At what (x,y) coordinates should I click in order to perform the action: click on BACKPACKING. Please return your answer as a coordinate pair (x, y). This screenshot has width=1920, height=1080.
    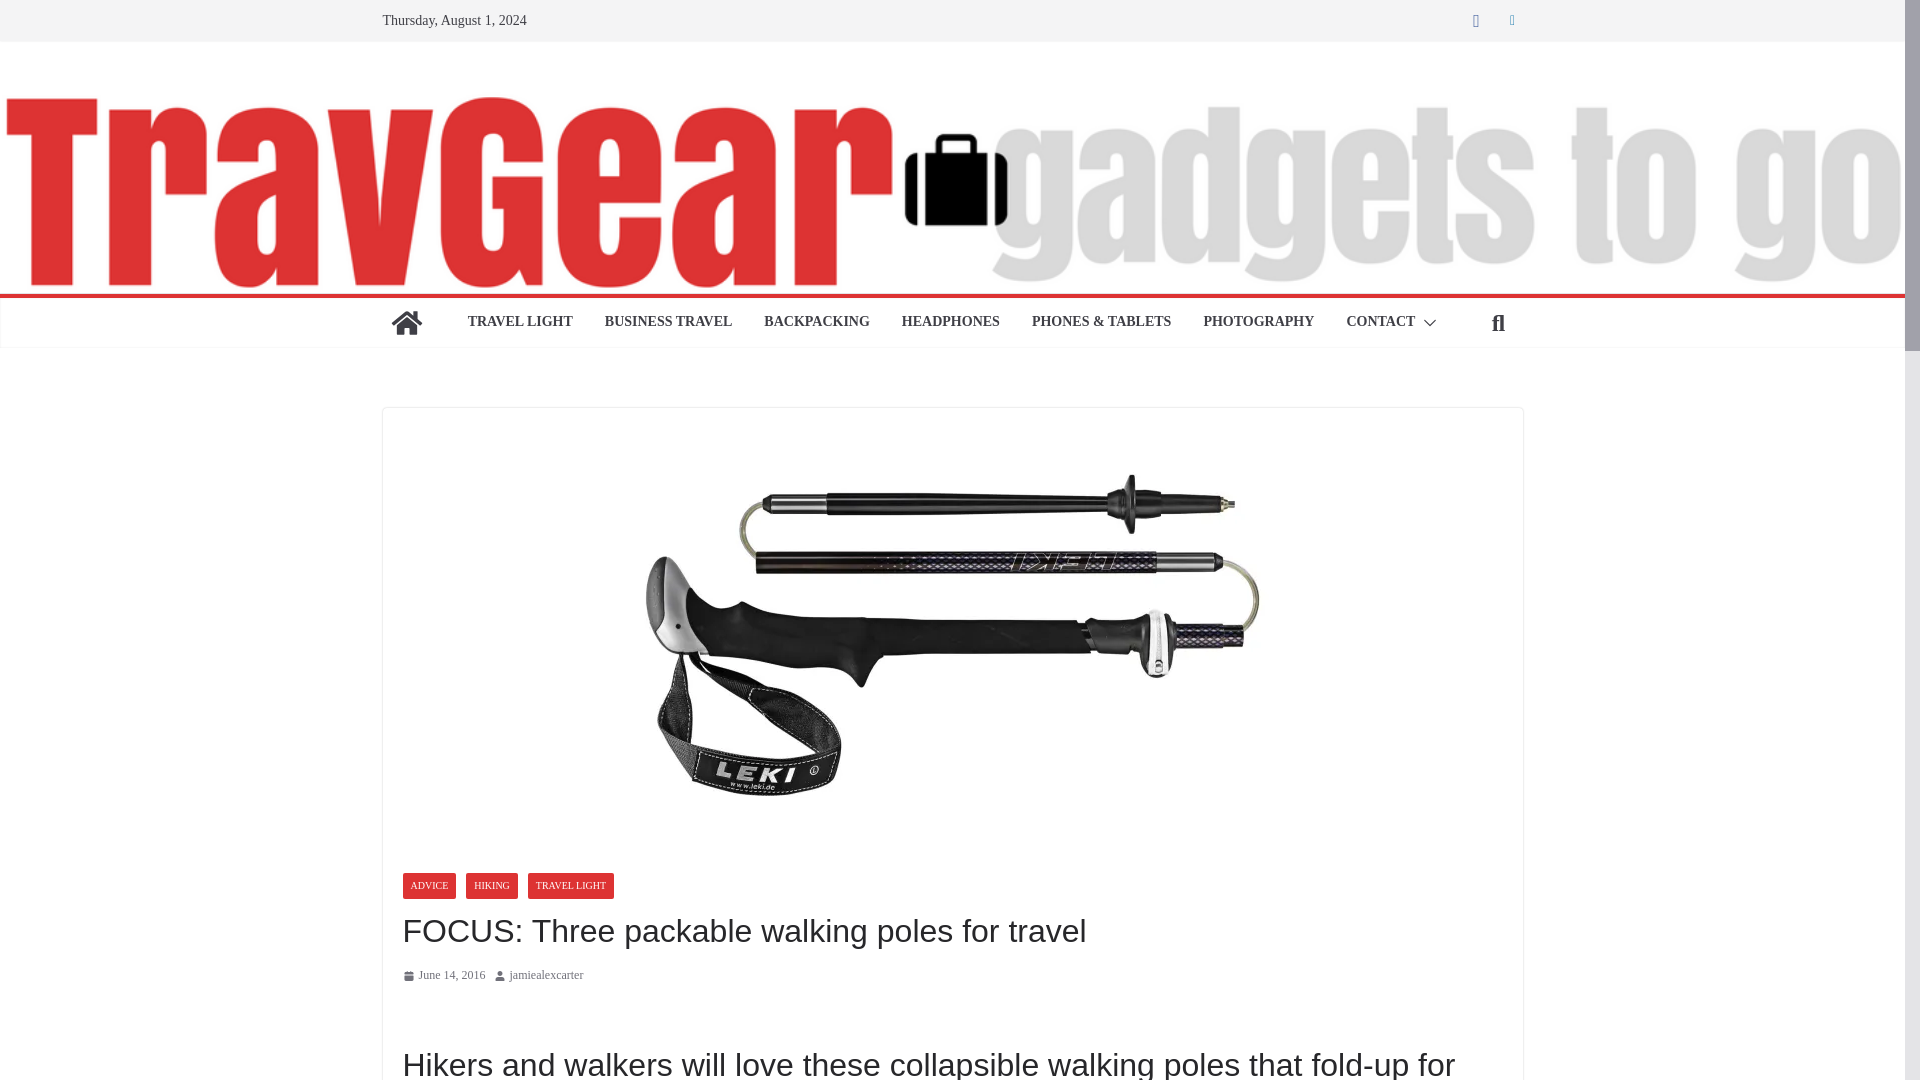
    Looking at the image, I should click on (816, 322).